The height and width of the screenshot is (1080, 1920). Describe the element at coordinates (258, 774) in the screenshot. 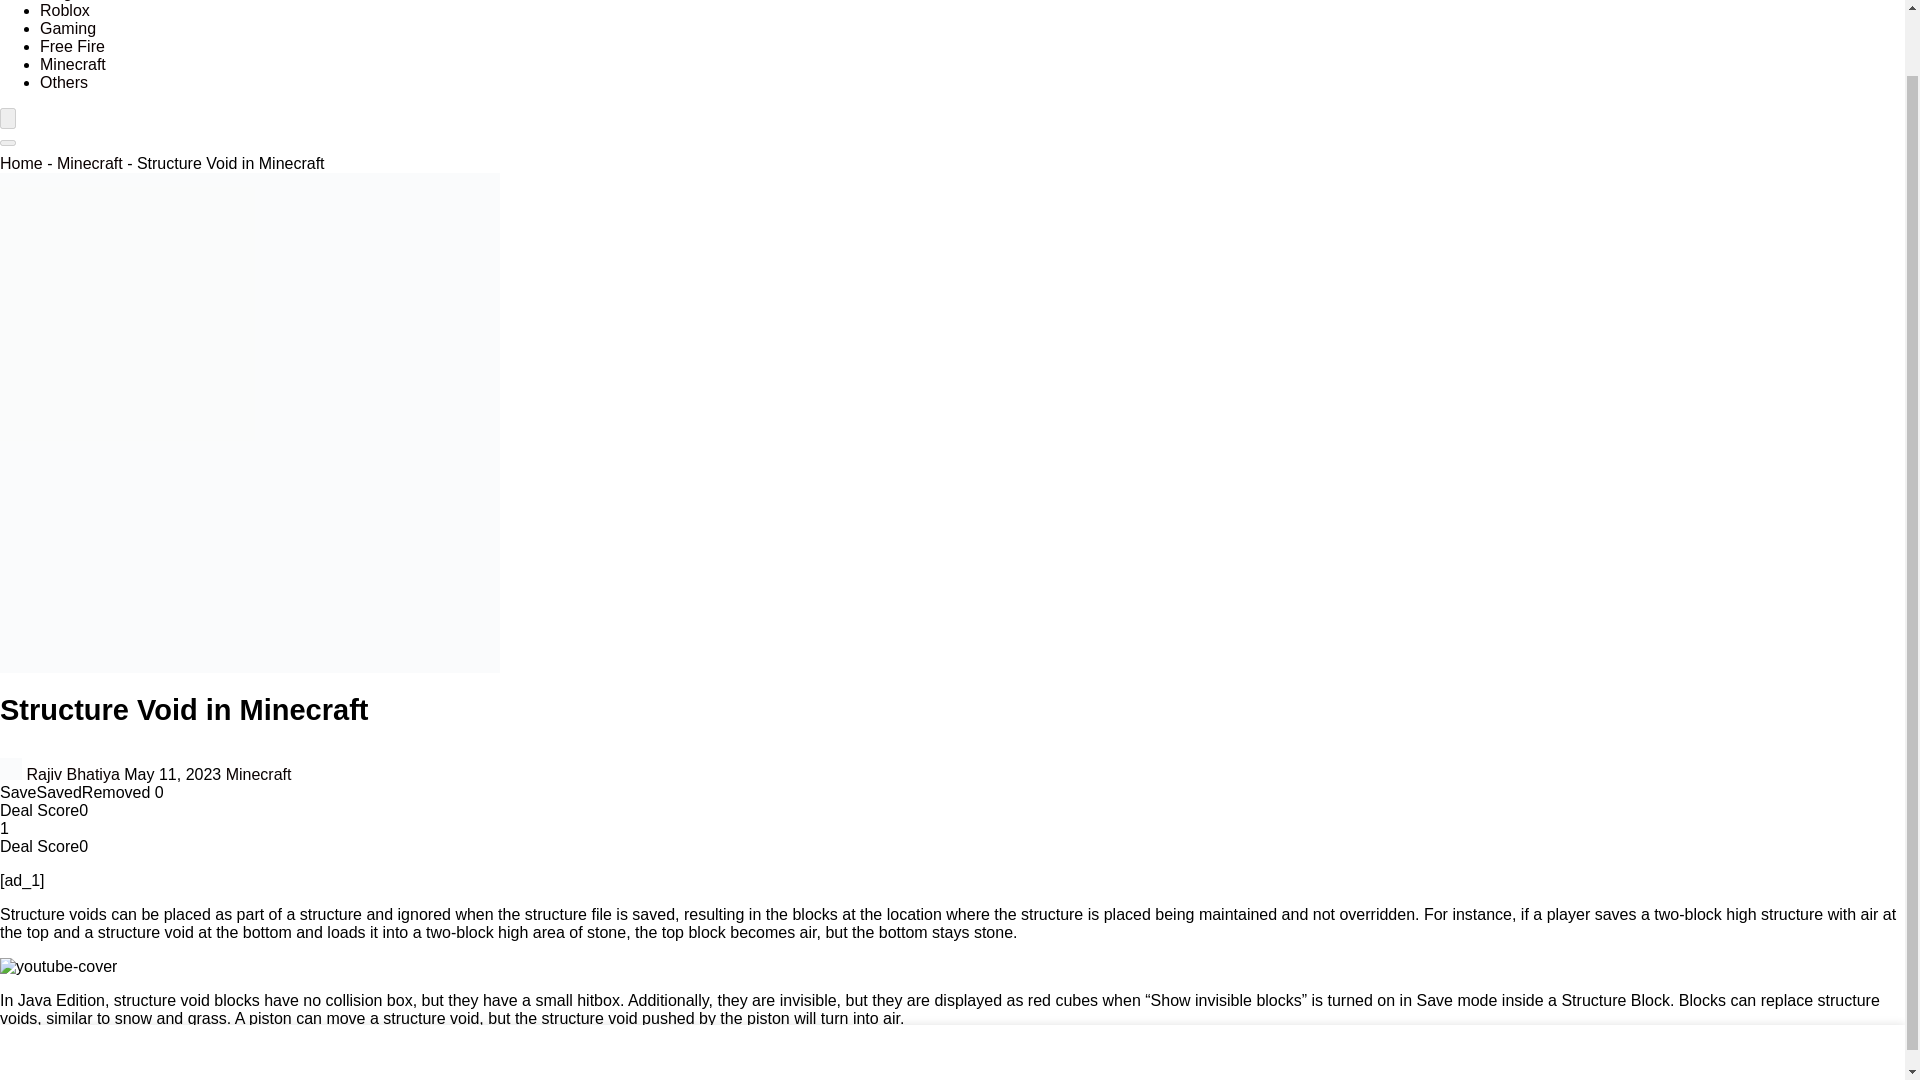

I see `Minecraft` at that location.